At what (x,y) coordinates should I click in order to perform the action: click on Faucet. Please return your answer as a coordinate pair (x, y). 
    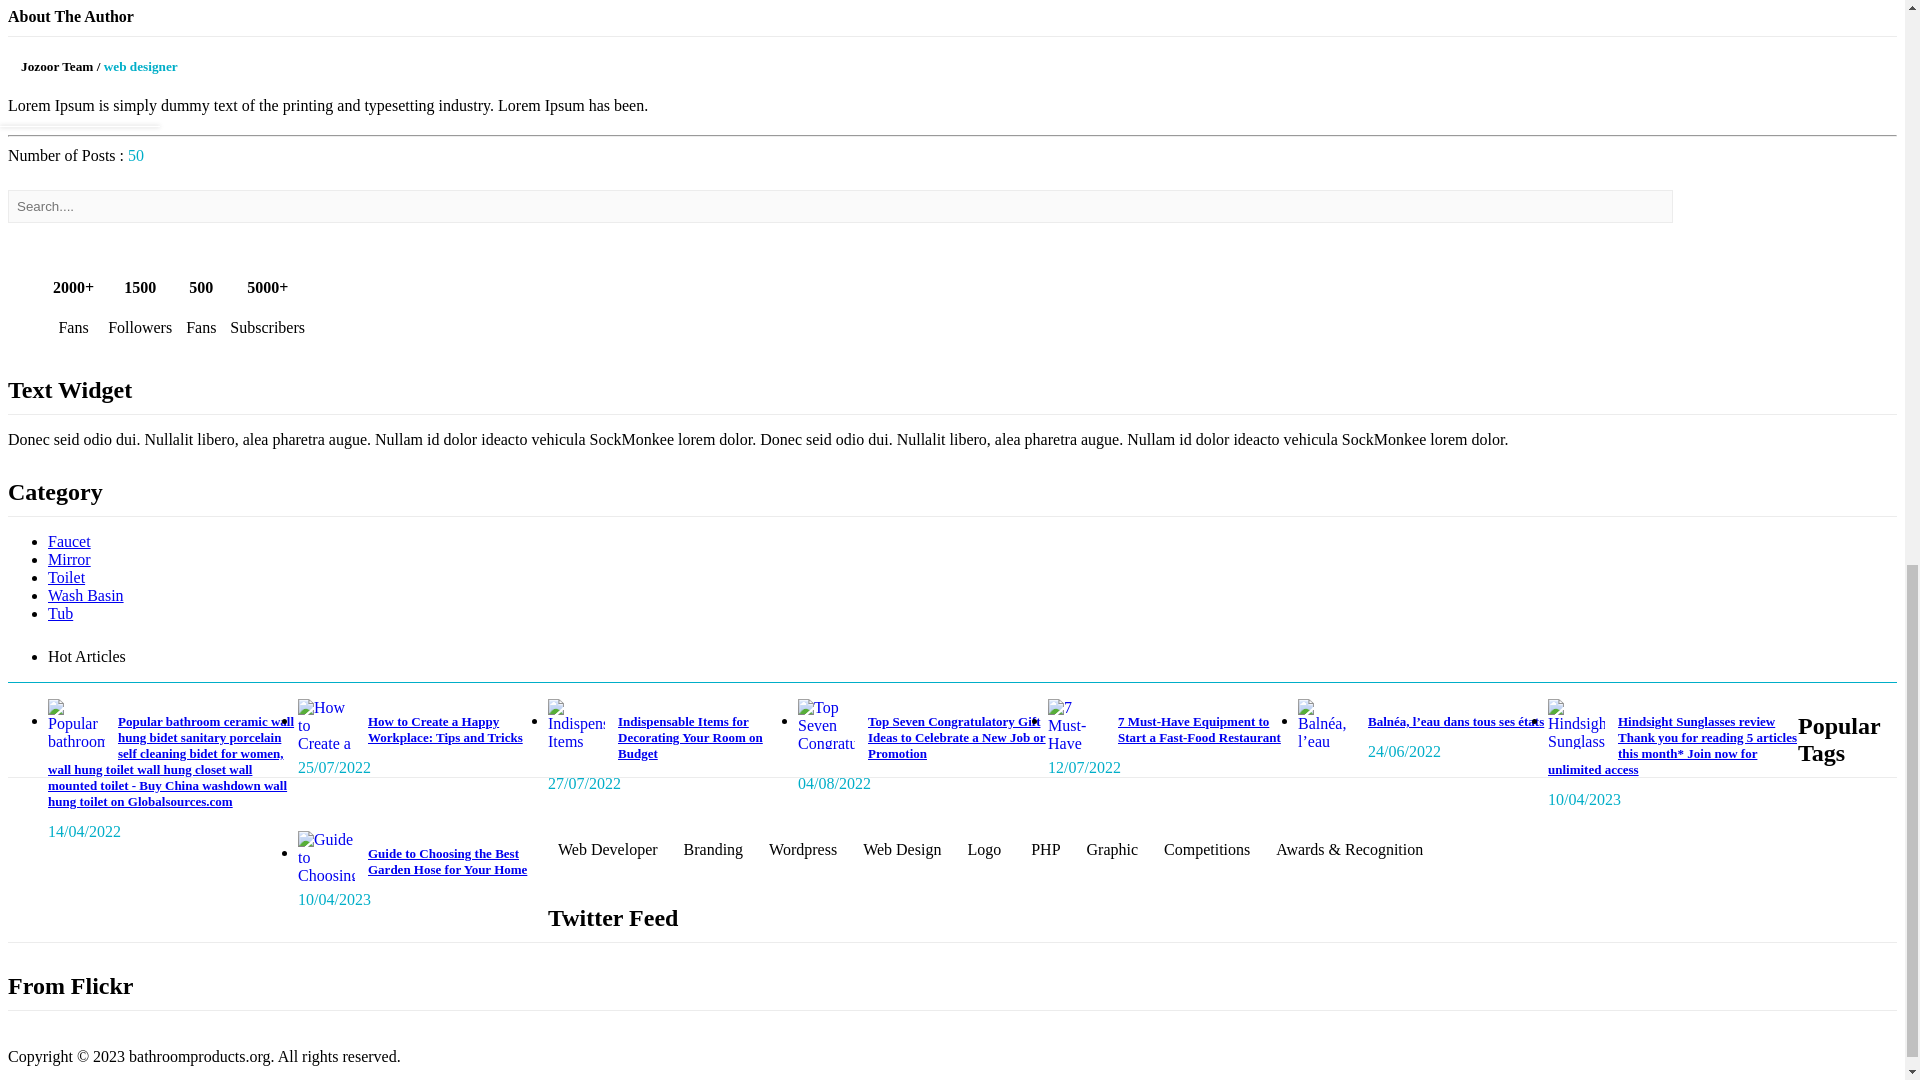
    Looking at the image, I should click on (69, 541).